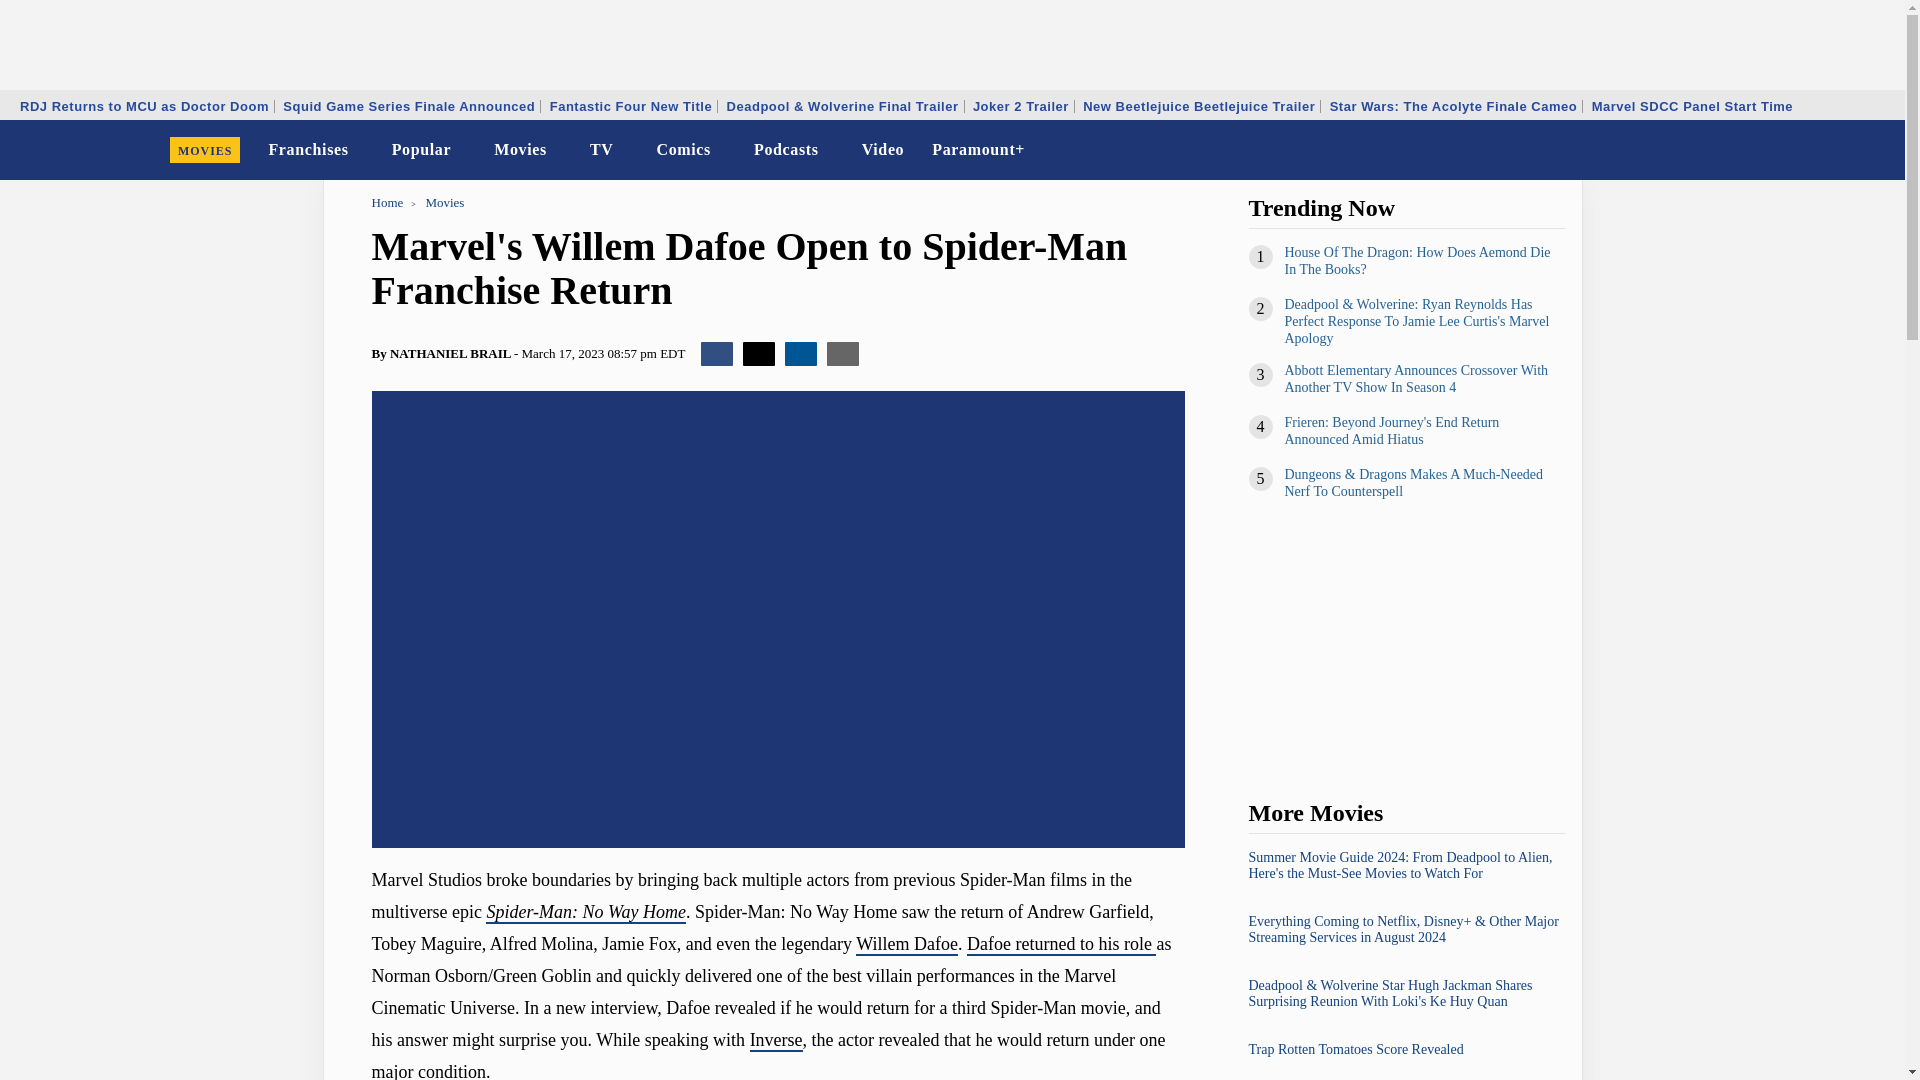 The height and width of the screenshot is (1080, 1920). I want to click on Dark Mode, so click(1838, 150).